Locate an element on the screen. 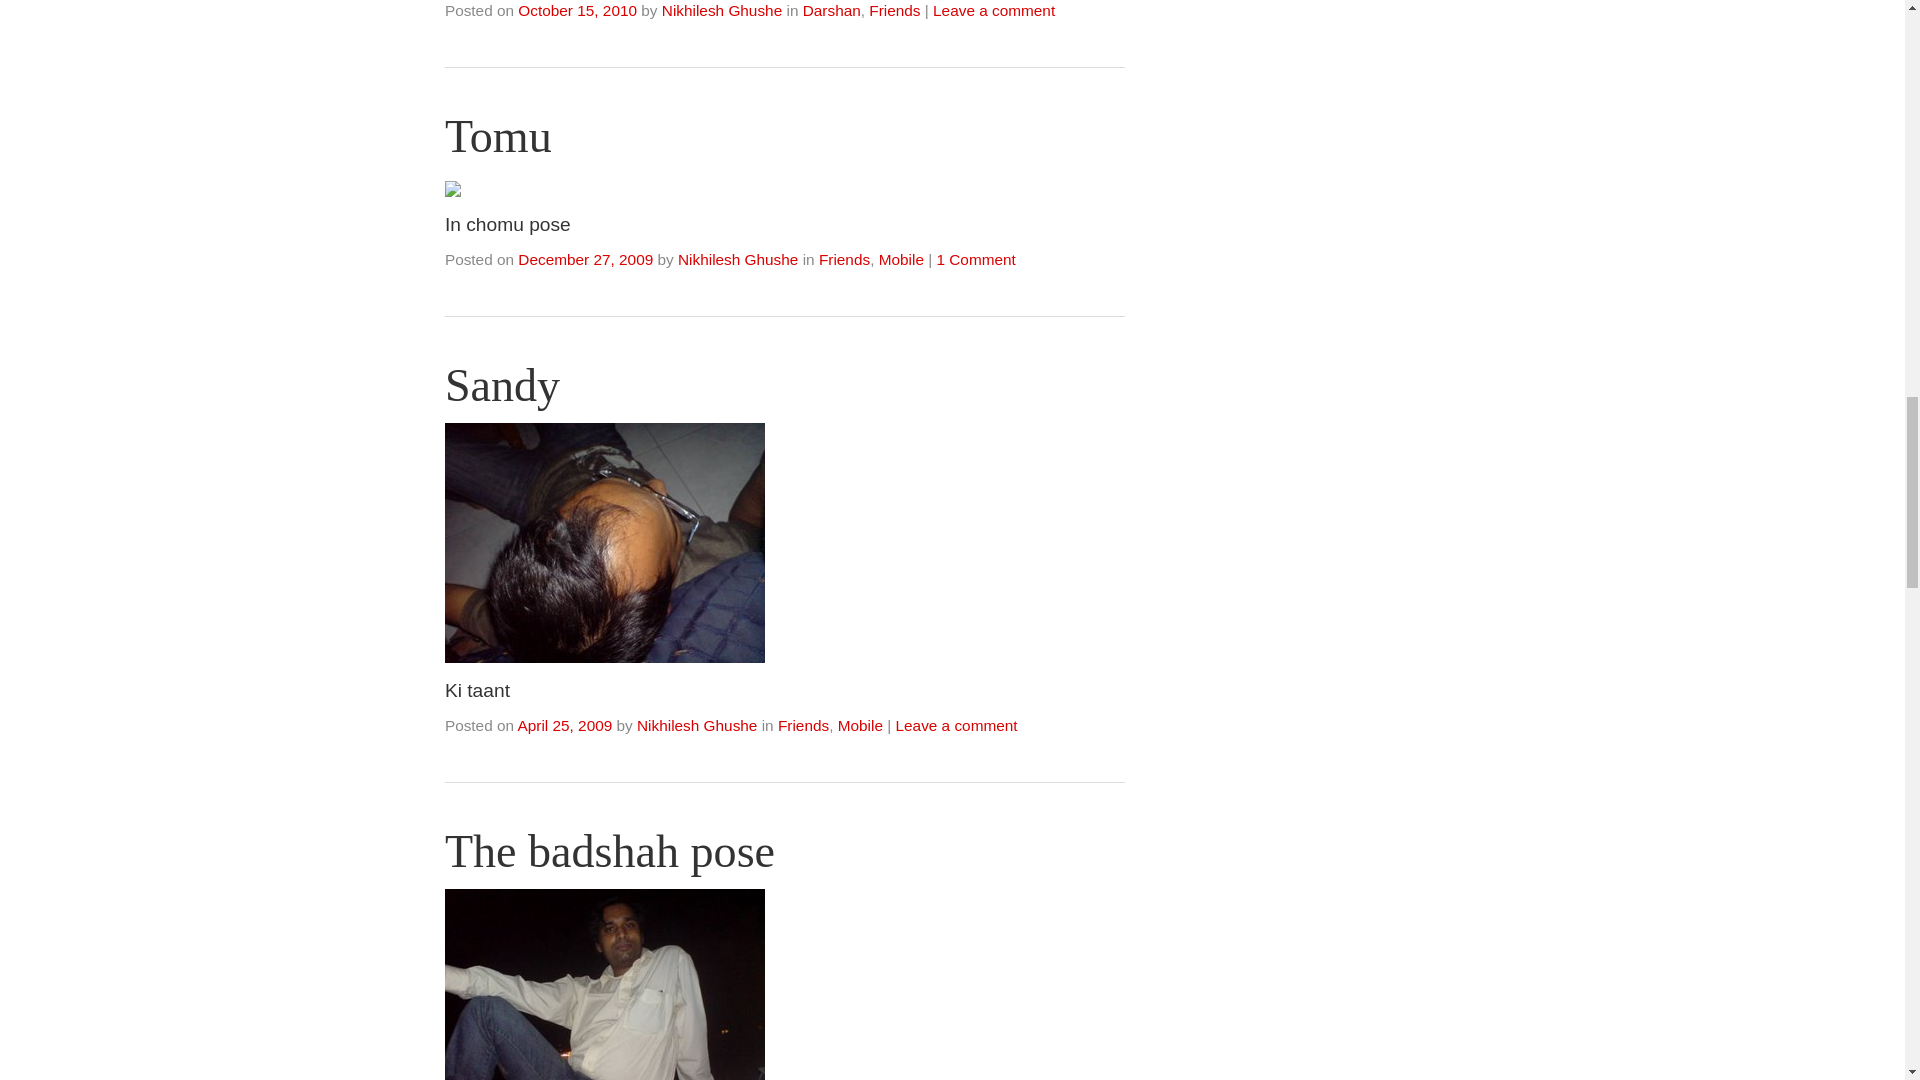 The height and width of the screenshot is (1080, 1920). Nikhilesh Ghushe is located at coordinates (722, 10).